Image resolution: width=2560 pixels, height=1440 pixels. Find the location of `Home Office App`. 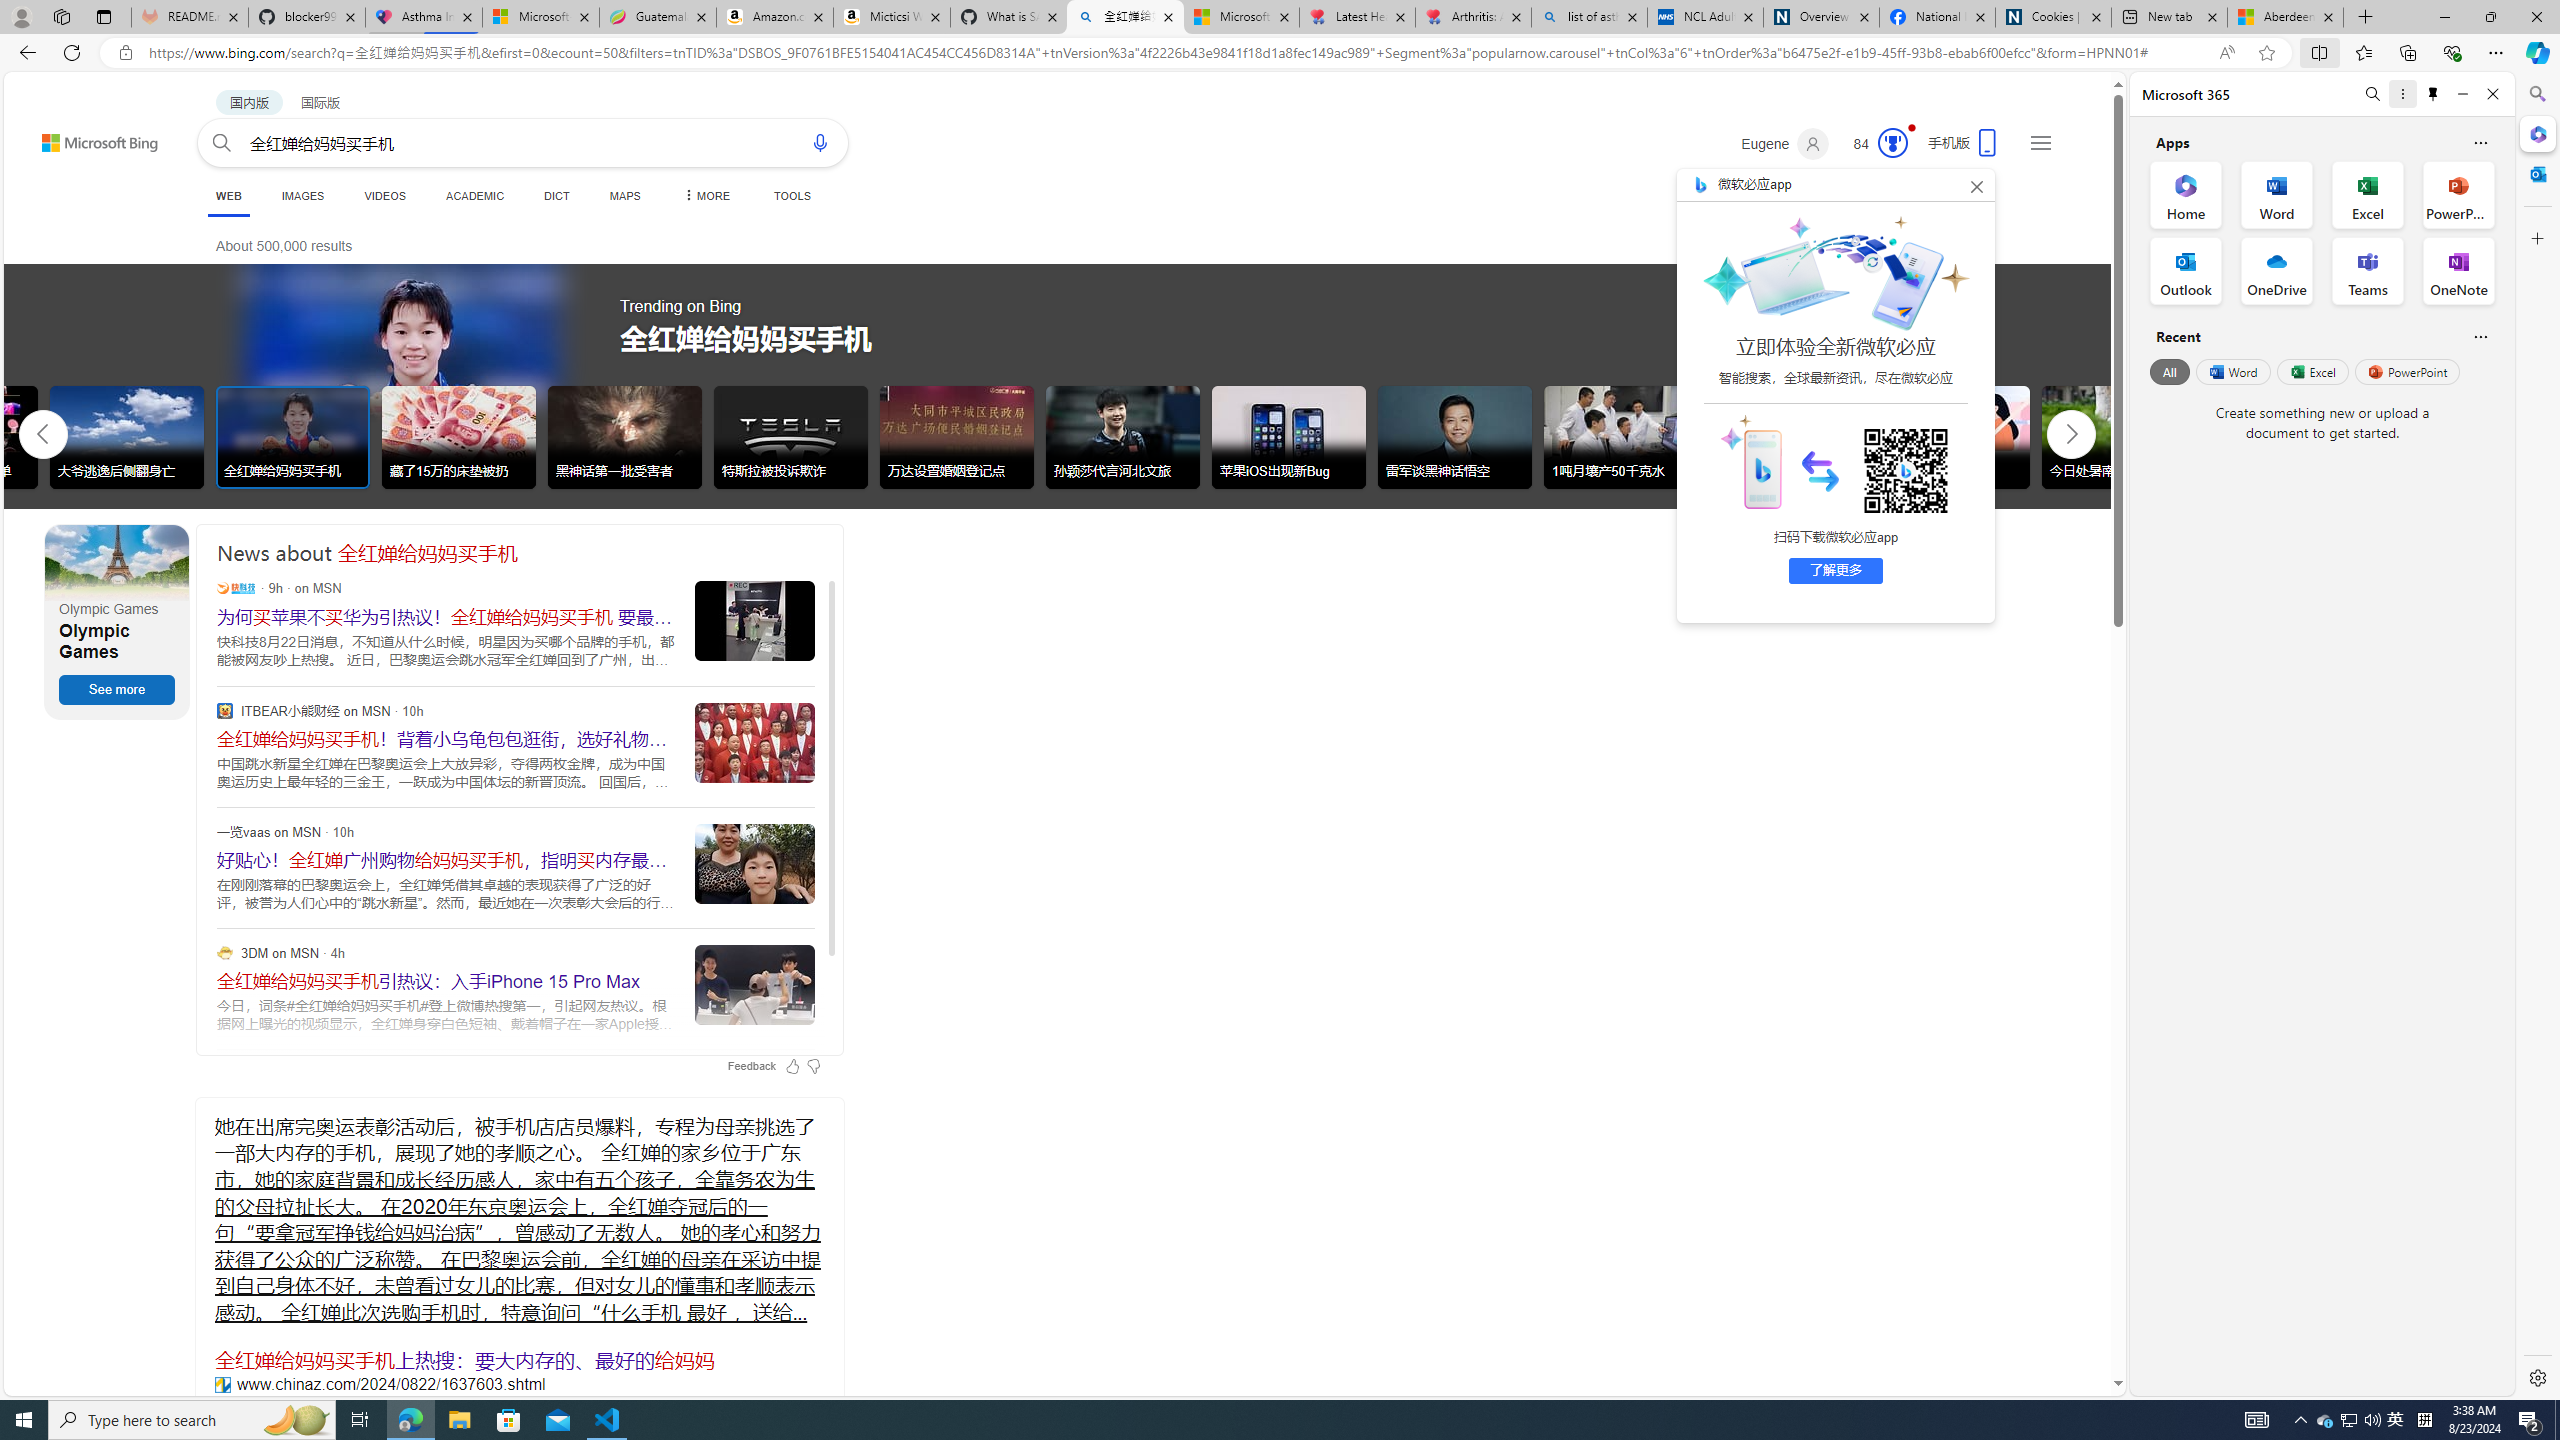

Home Office App is located at coordinates (2186, 194).